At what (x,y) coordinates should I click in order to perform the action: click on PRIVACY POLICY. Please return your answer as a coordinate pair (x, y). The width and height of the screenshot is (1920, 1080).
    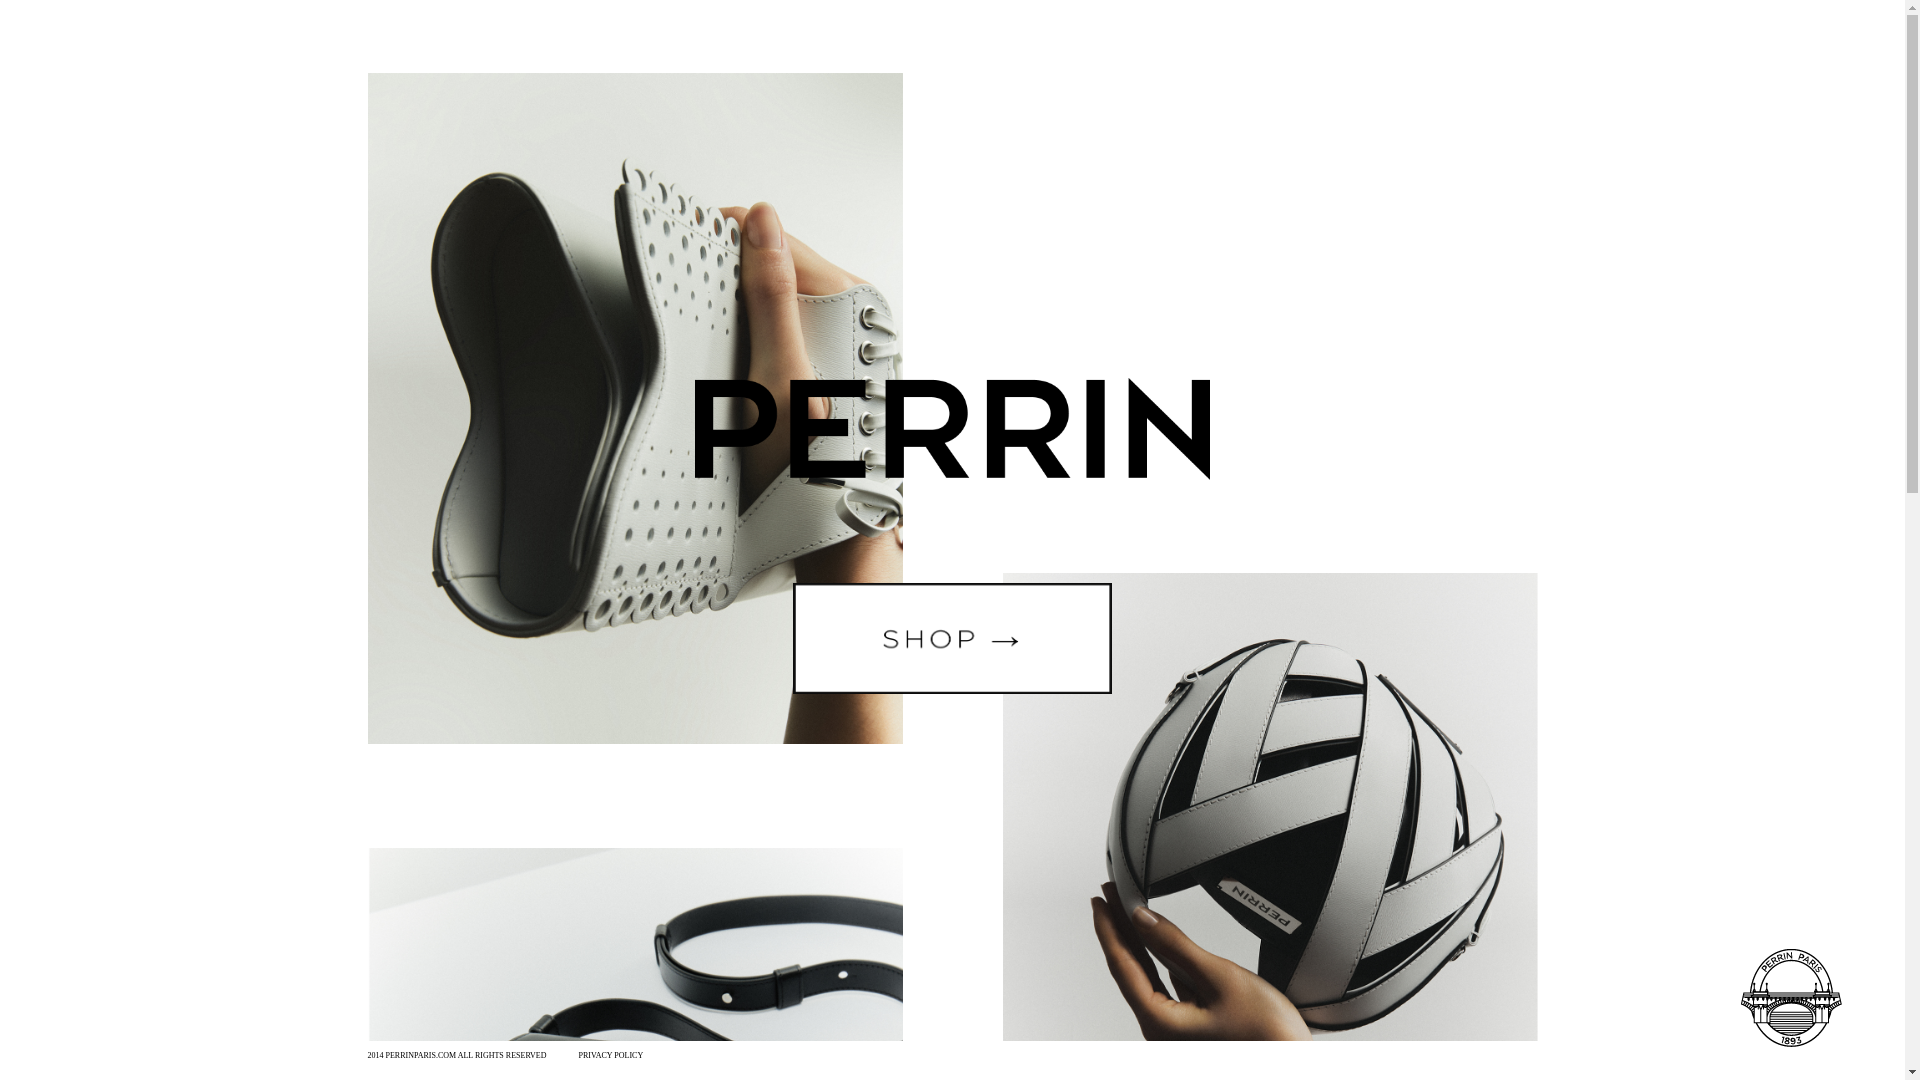
    Looking at the image, I should click on (611, 1054).